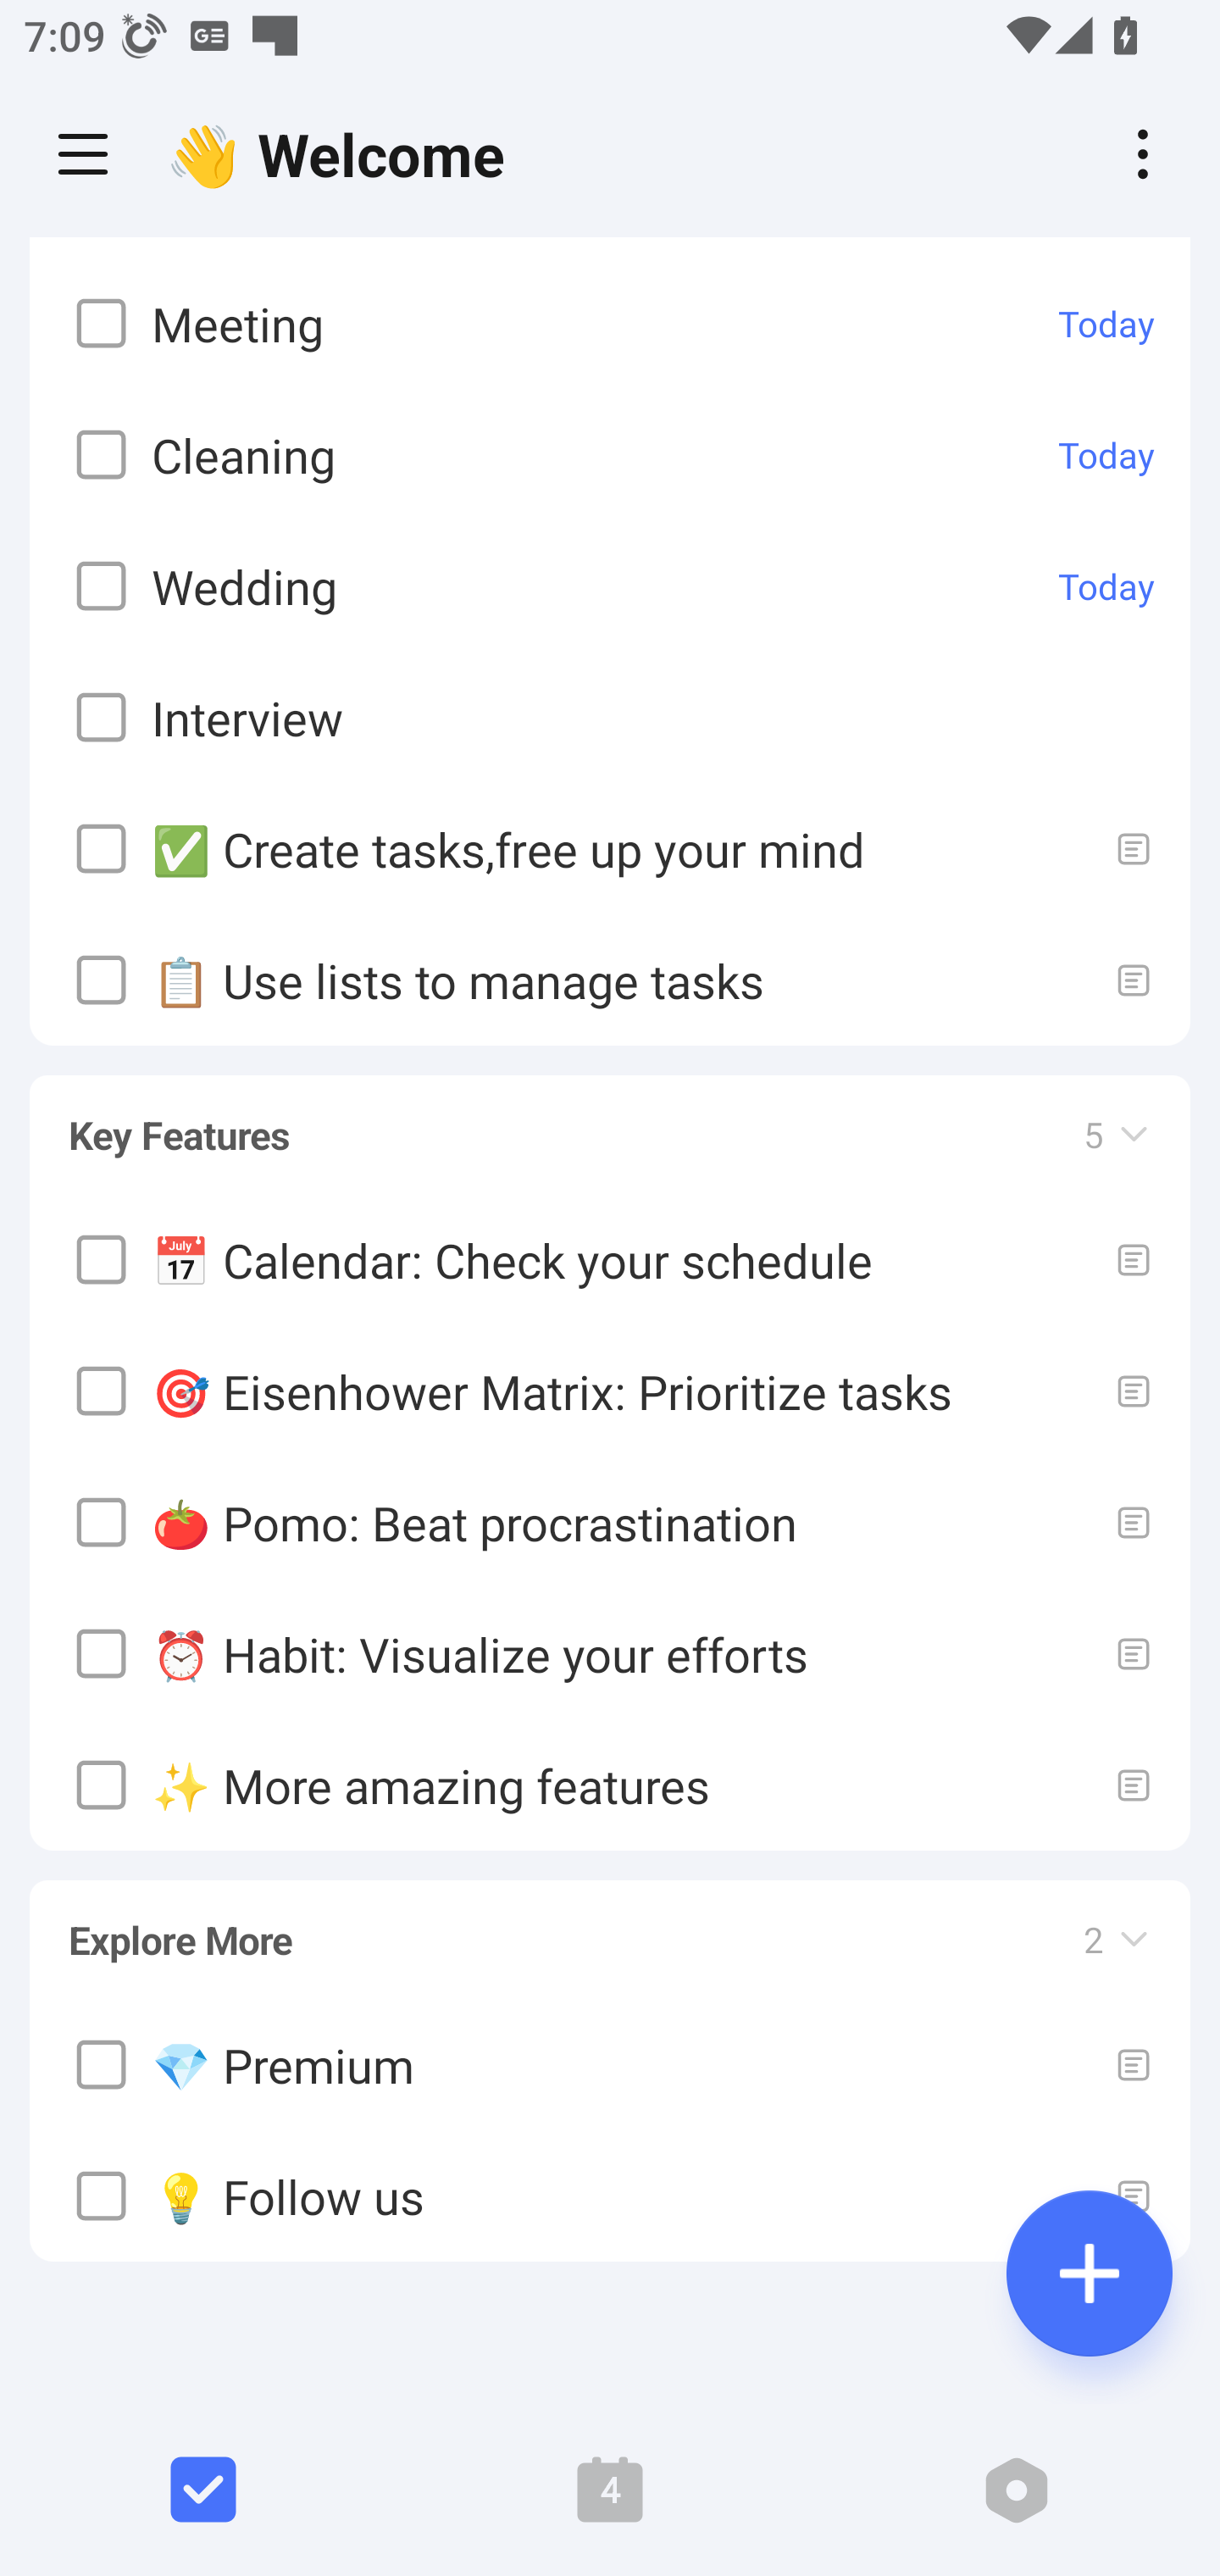 This screenshot has height=2576, width=1220. I want to click on 📋 Use lists to manage tasks, so click(610, 980).